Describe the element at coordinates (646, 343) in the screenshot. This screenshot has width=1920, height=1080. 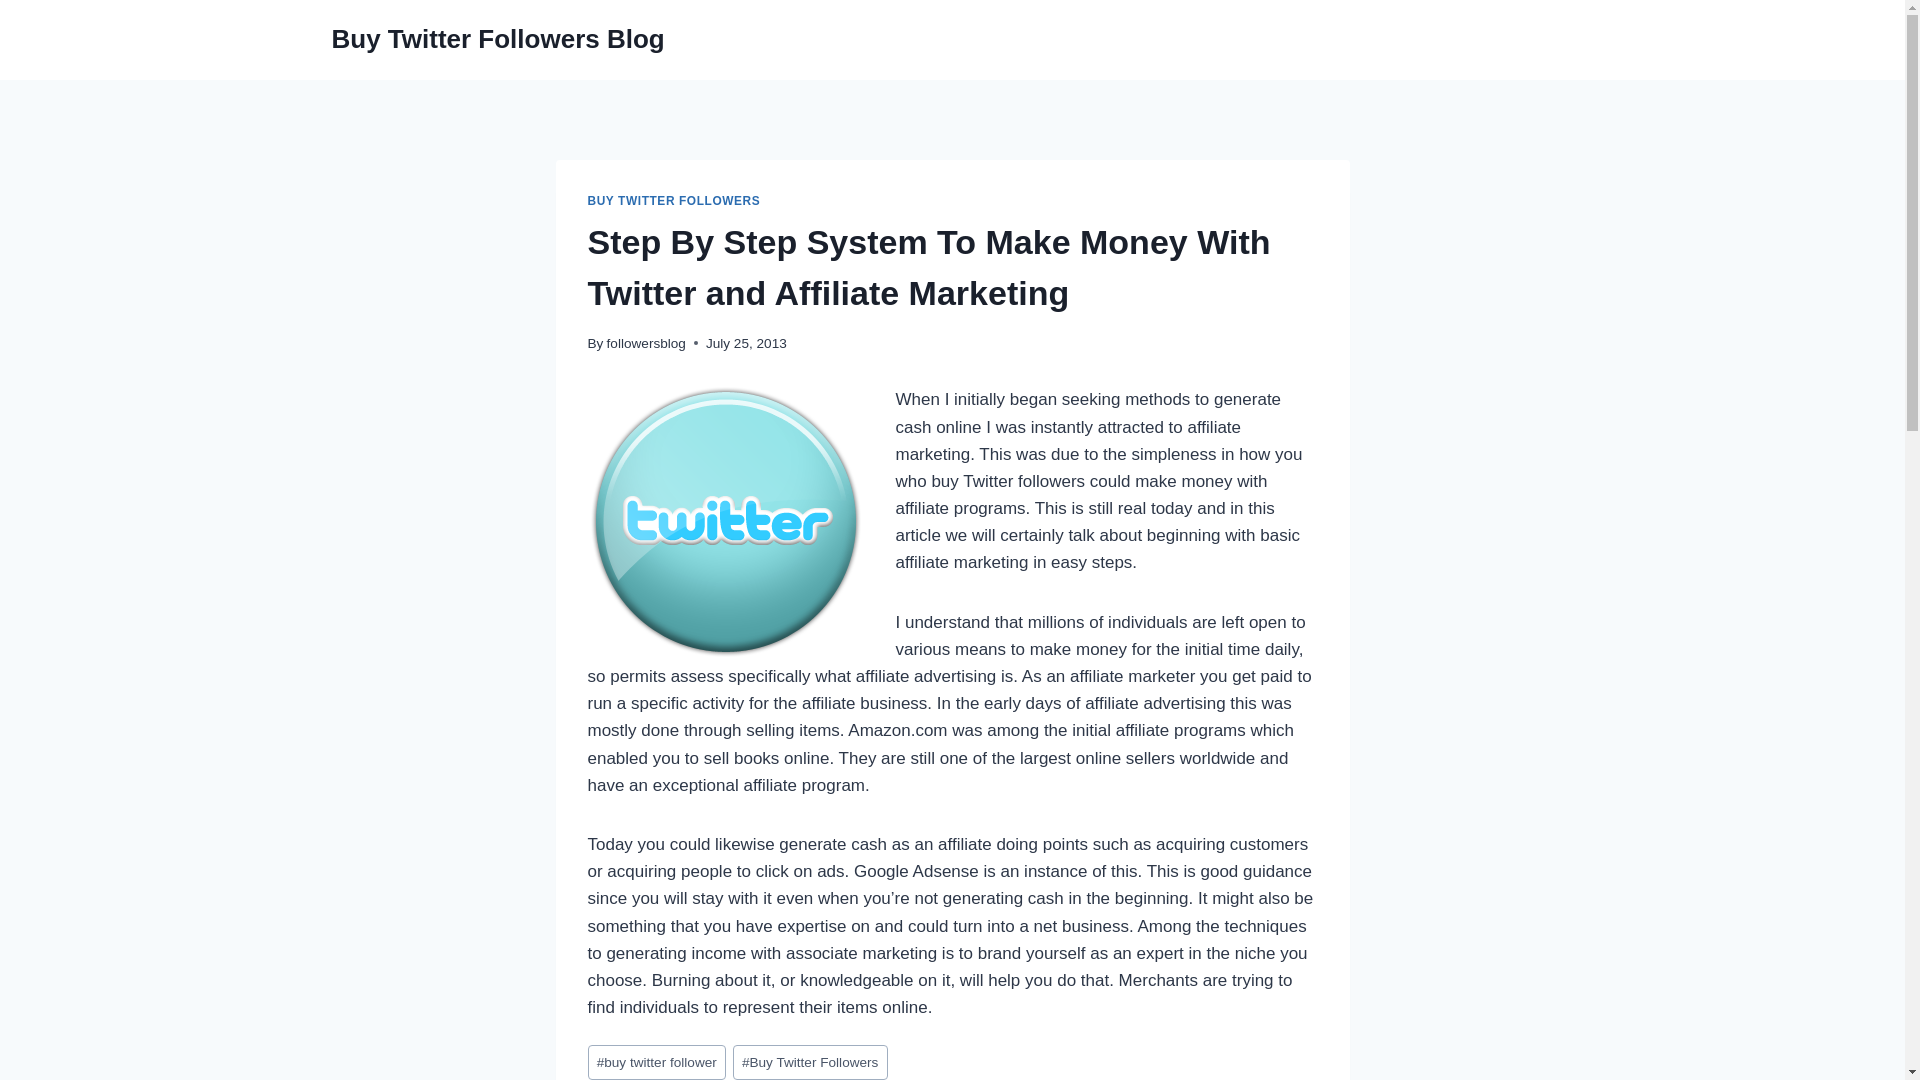
I see `followersblog` at that location.